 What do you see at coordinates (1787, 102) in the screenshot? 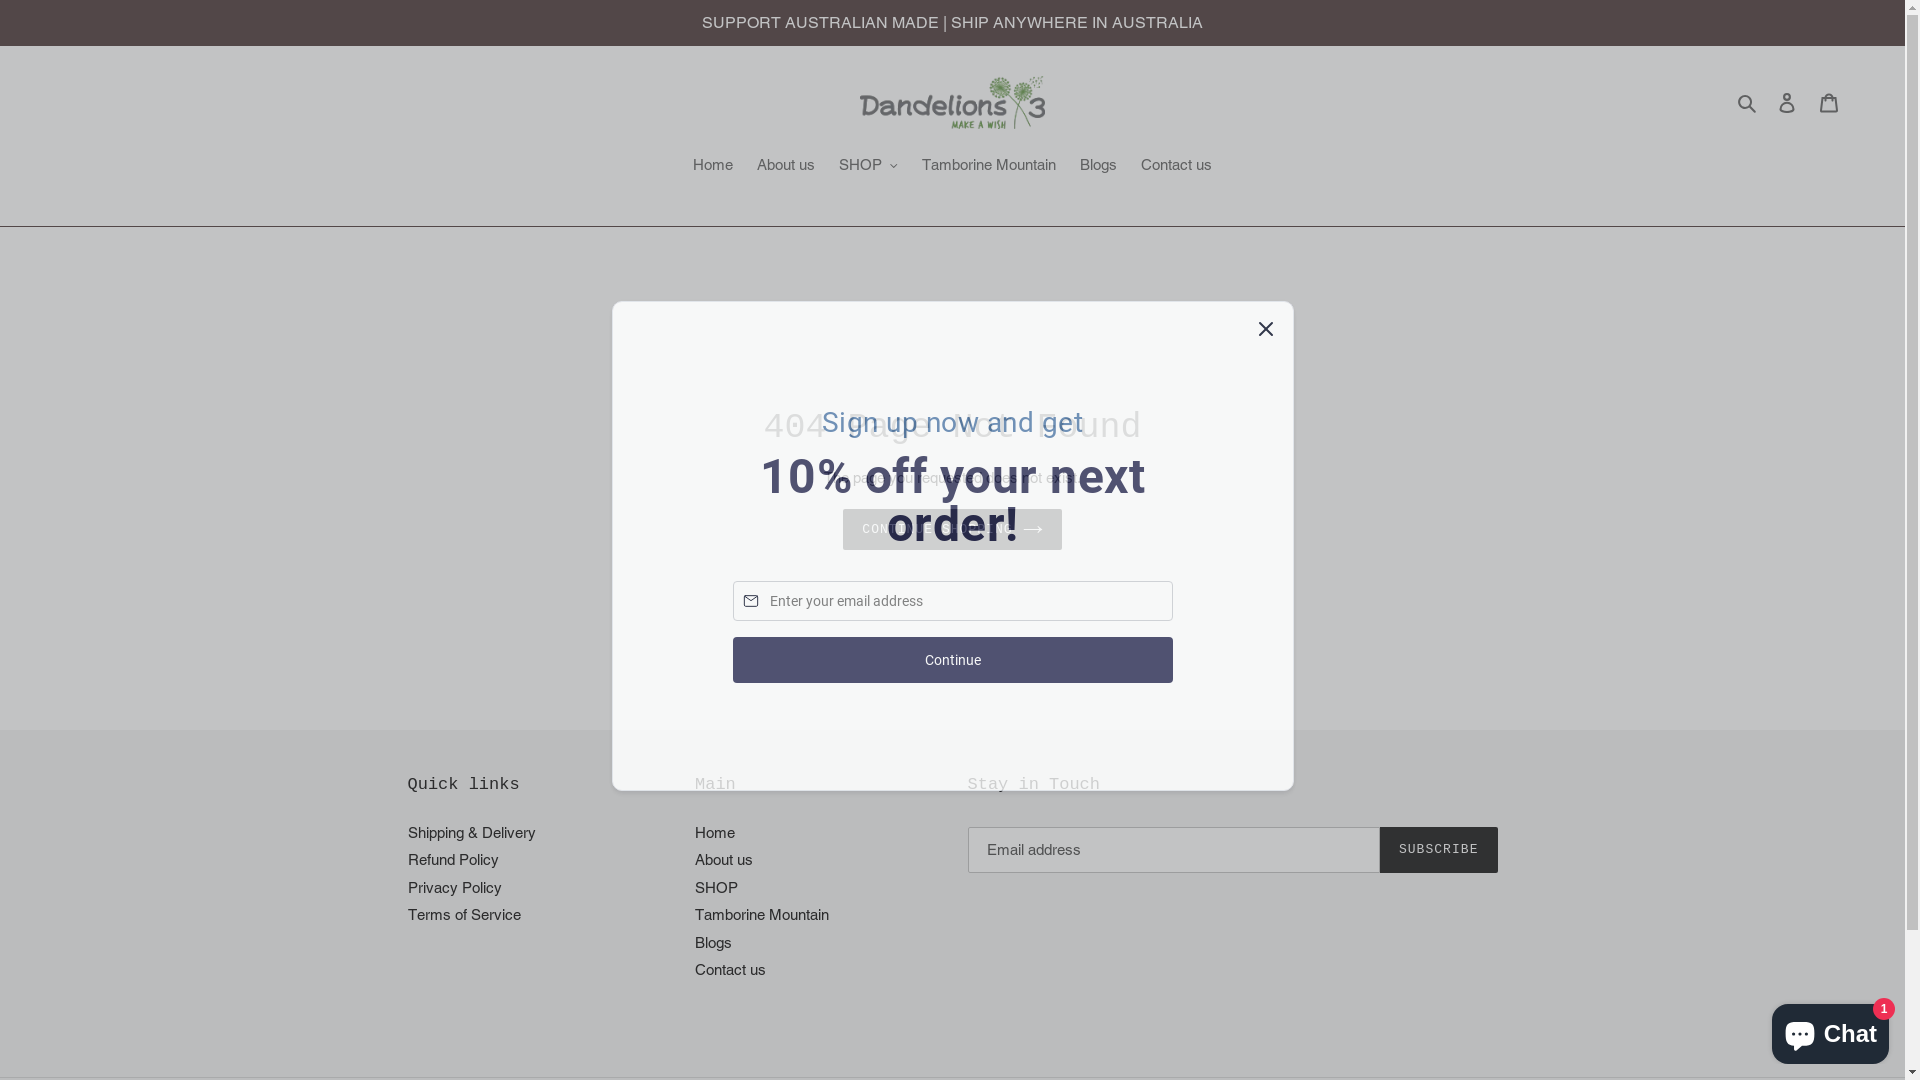
I see `Log in` at bounding box center [1787, 102].